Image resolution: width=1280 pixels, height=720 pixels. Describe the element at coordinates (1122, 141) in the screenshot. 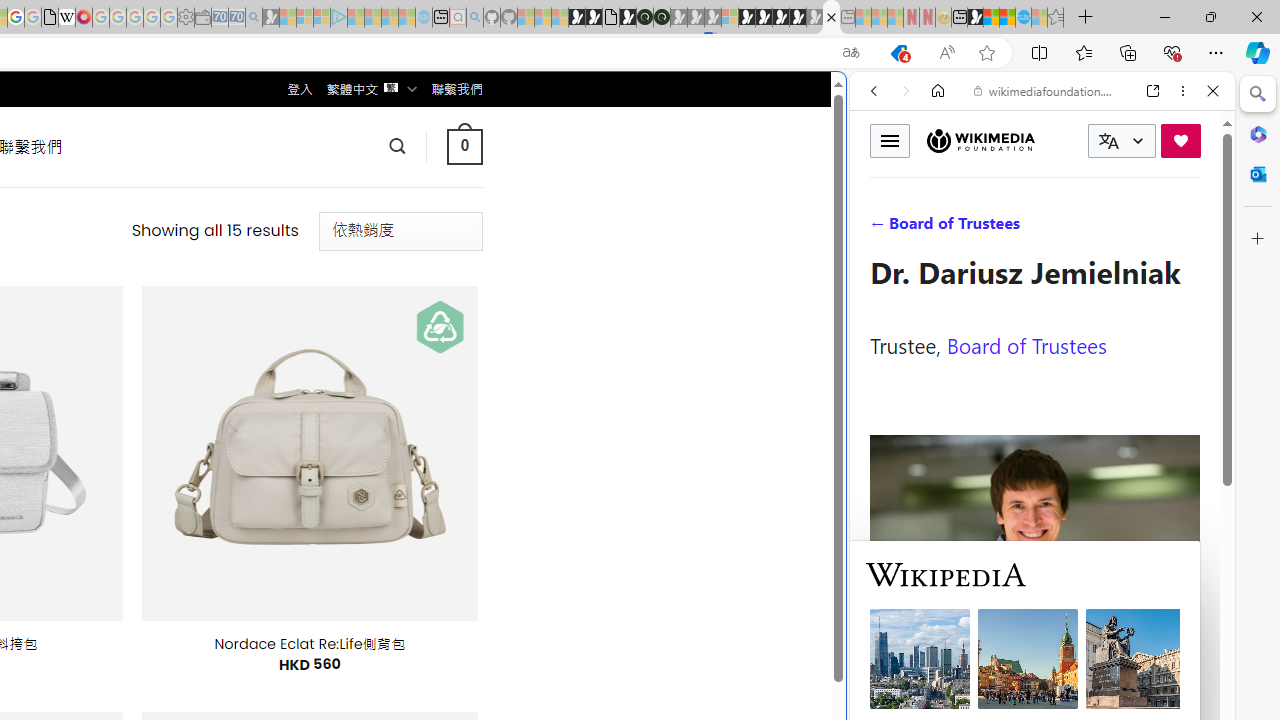

I see `CURRENT LANGUAGE:` at that location.